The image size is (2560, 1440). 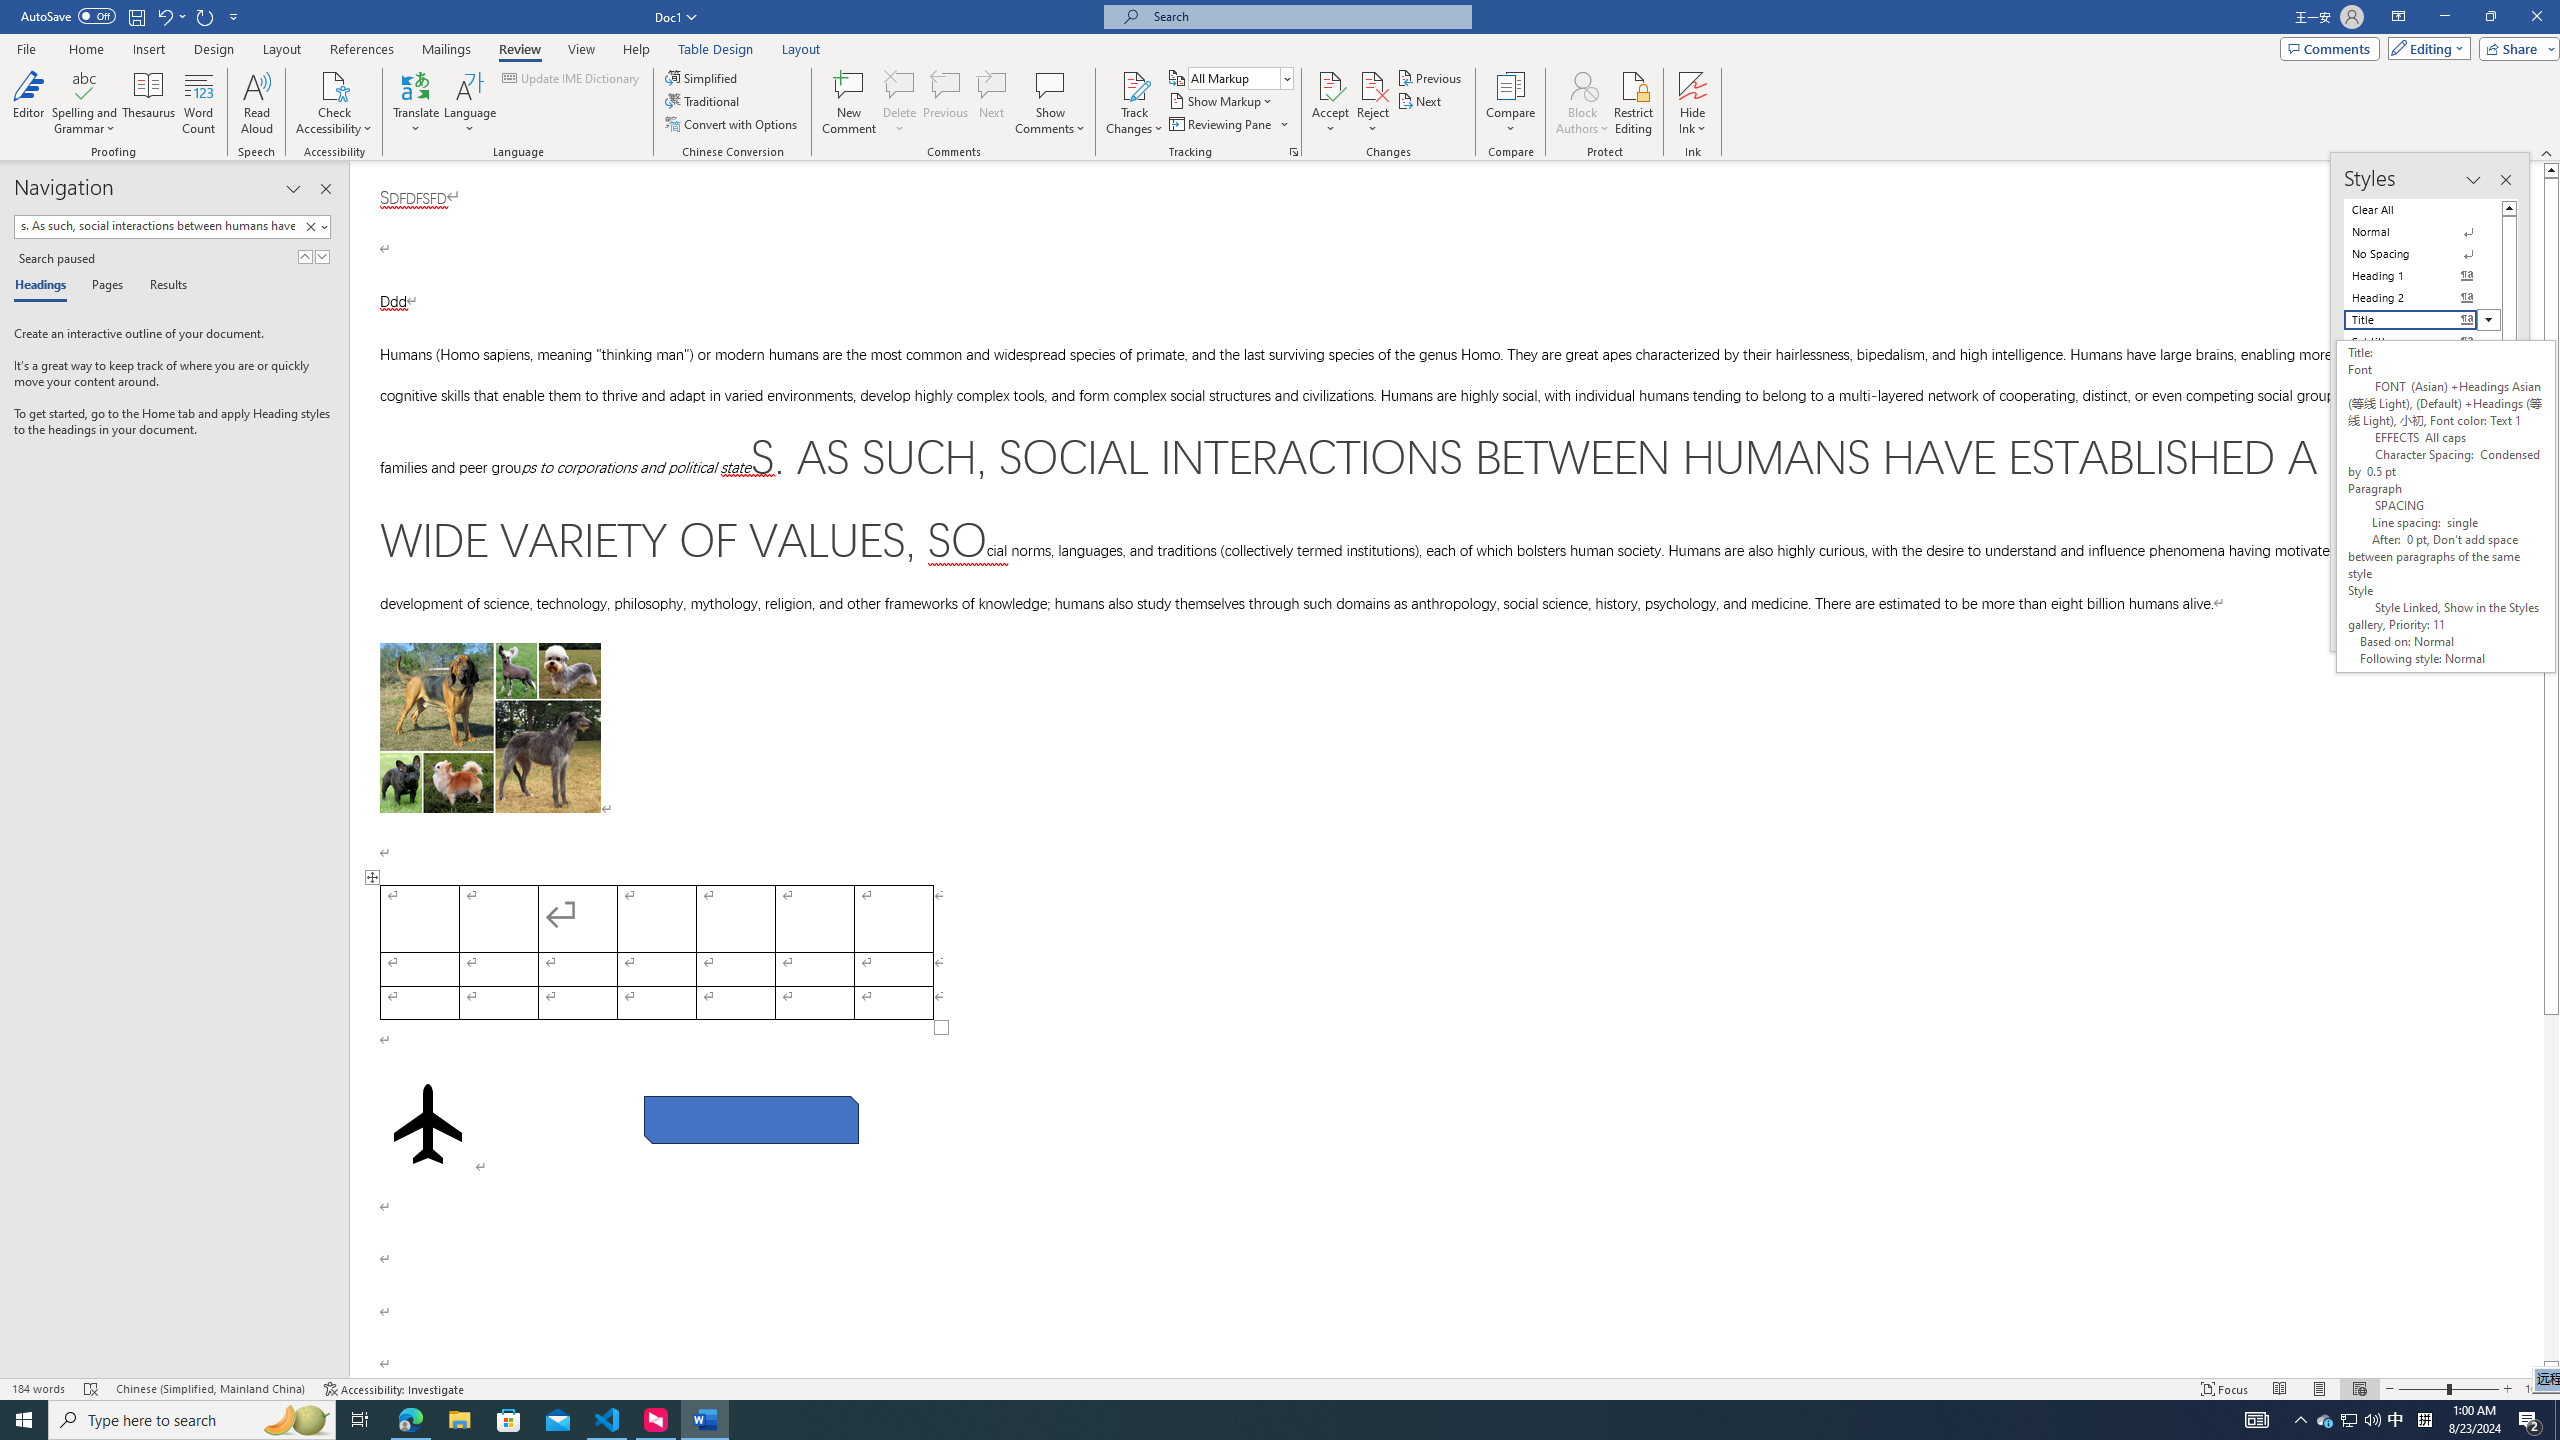 I want to click on Clear All, so click(x=2422, y=209).